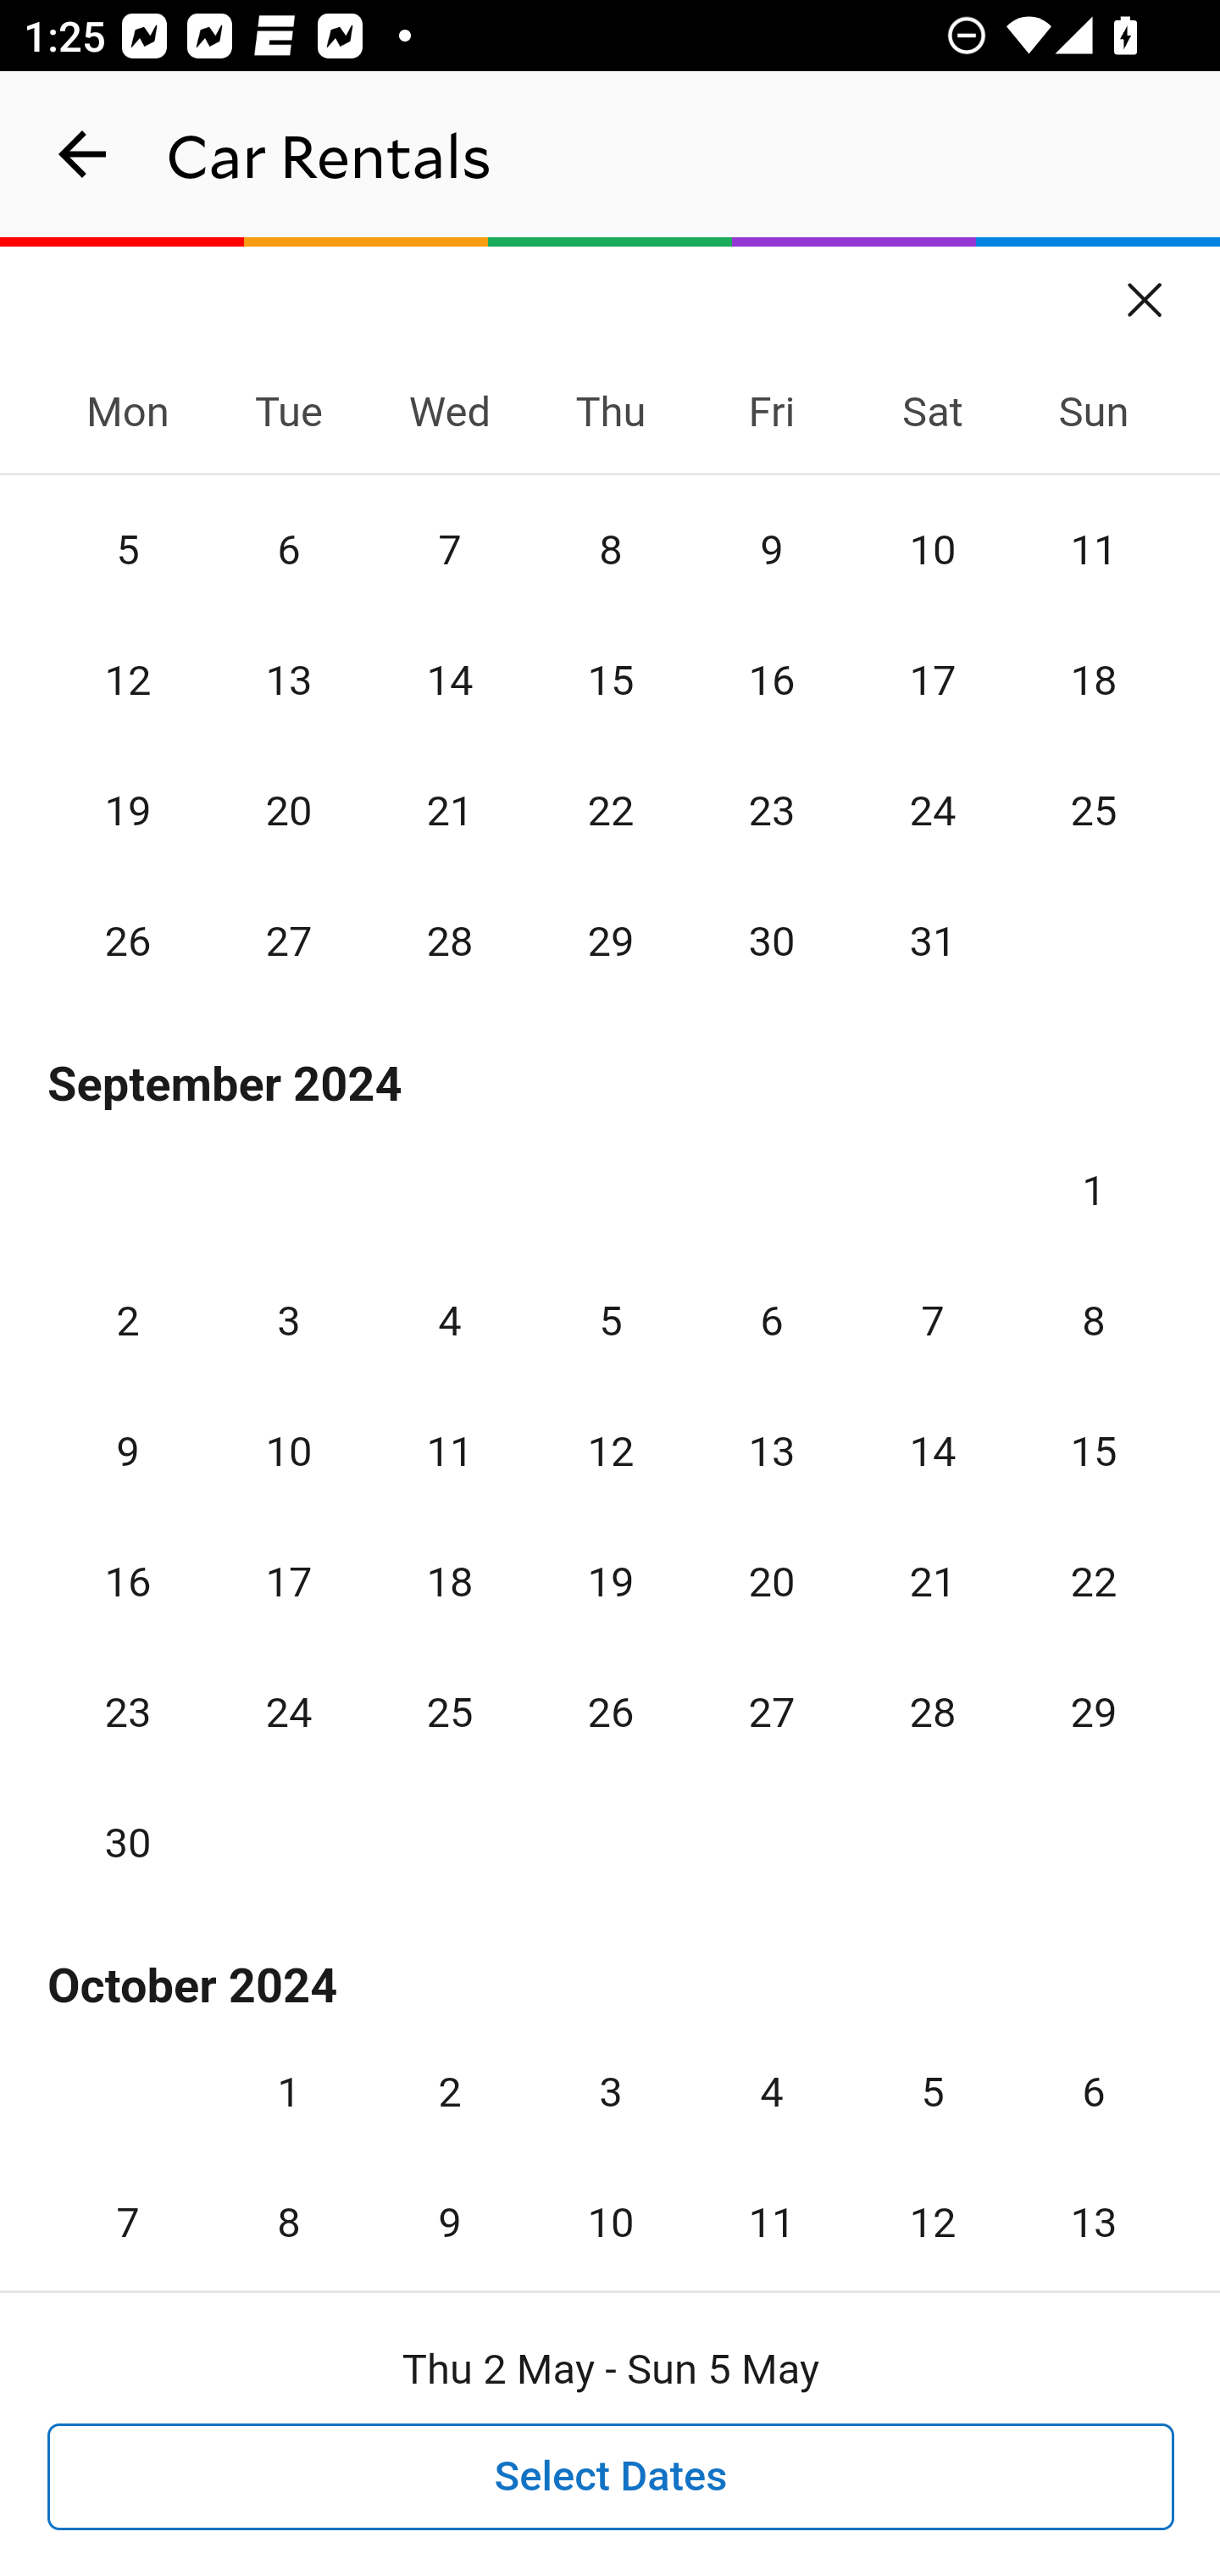  Describe the element at coordinates (129, 549) in the screenshot. I see `5 August 2024` at that location.